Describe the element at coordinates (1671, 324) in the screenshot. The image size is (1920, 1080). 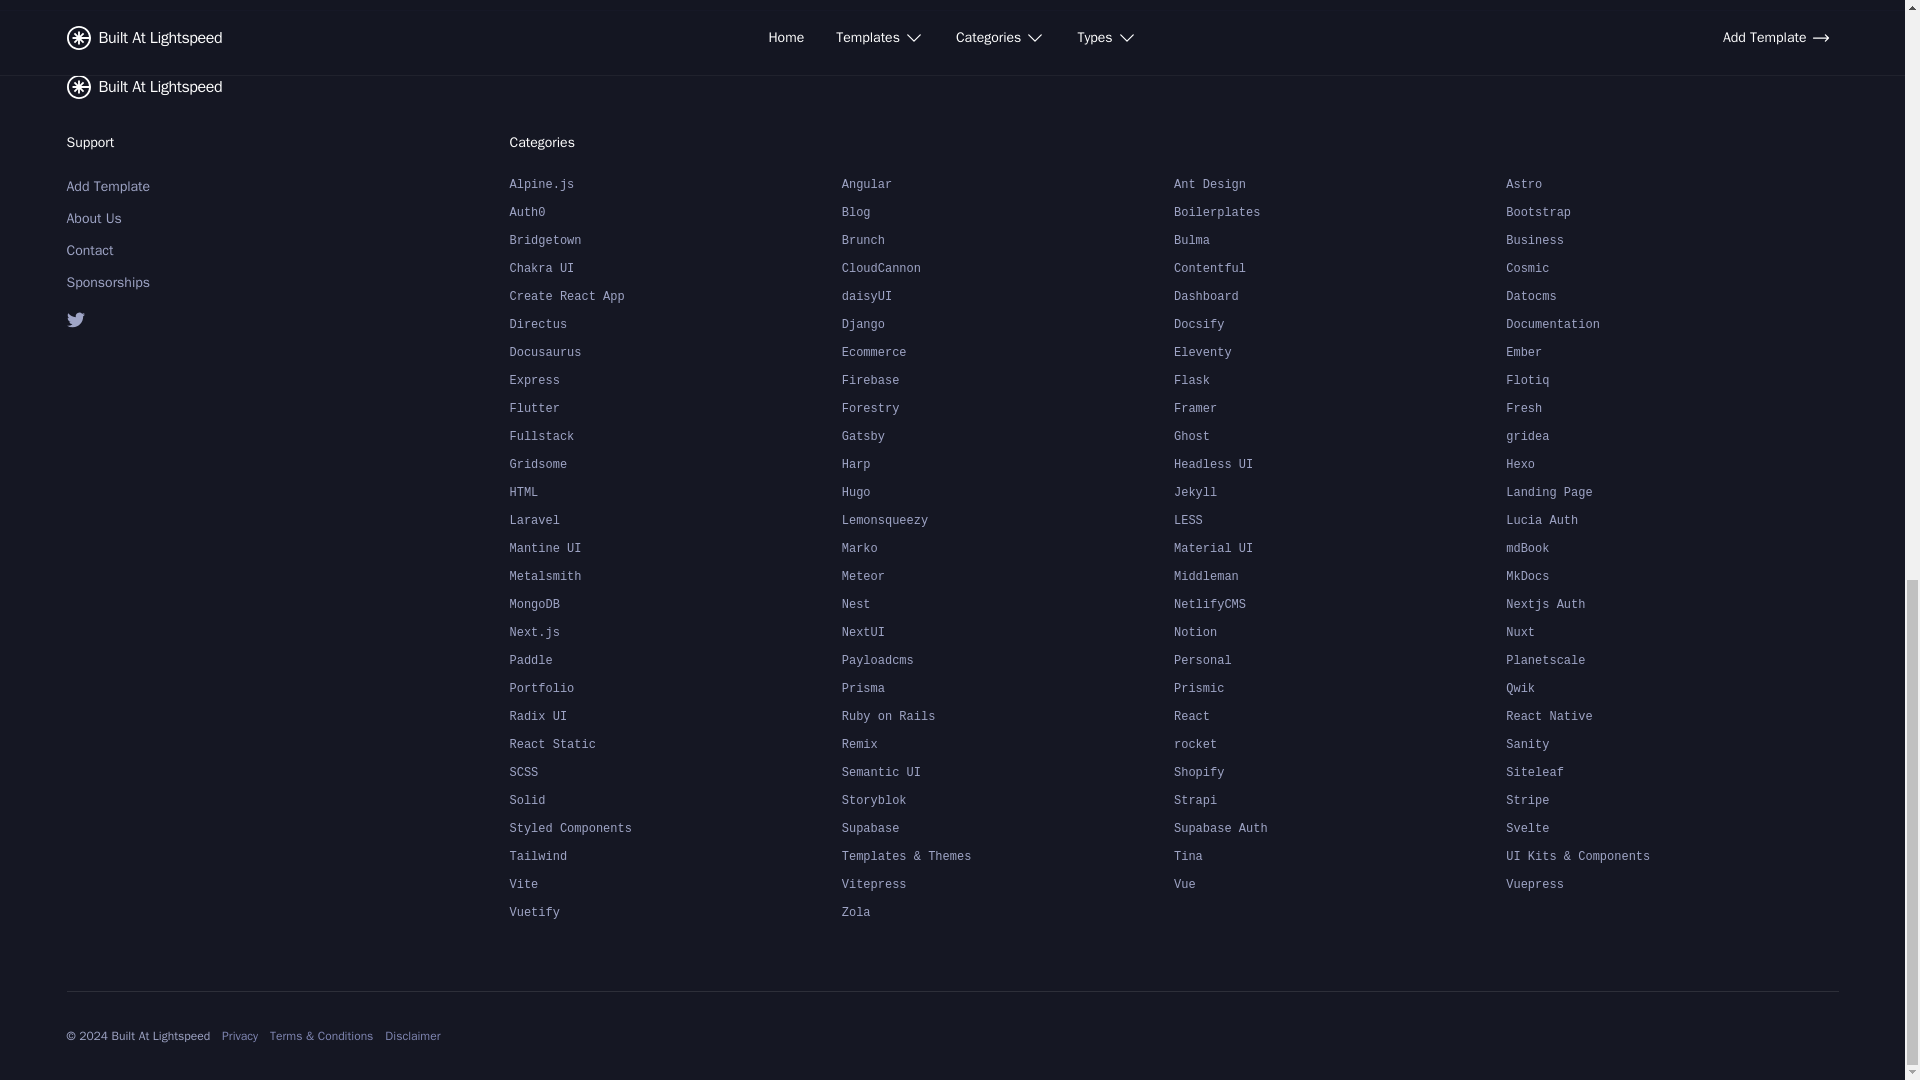
I see `Documentation` at that location.